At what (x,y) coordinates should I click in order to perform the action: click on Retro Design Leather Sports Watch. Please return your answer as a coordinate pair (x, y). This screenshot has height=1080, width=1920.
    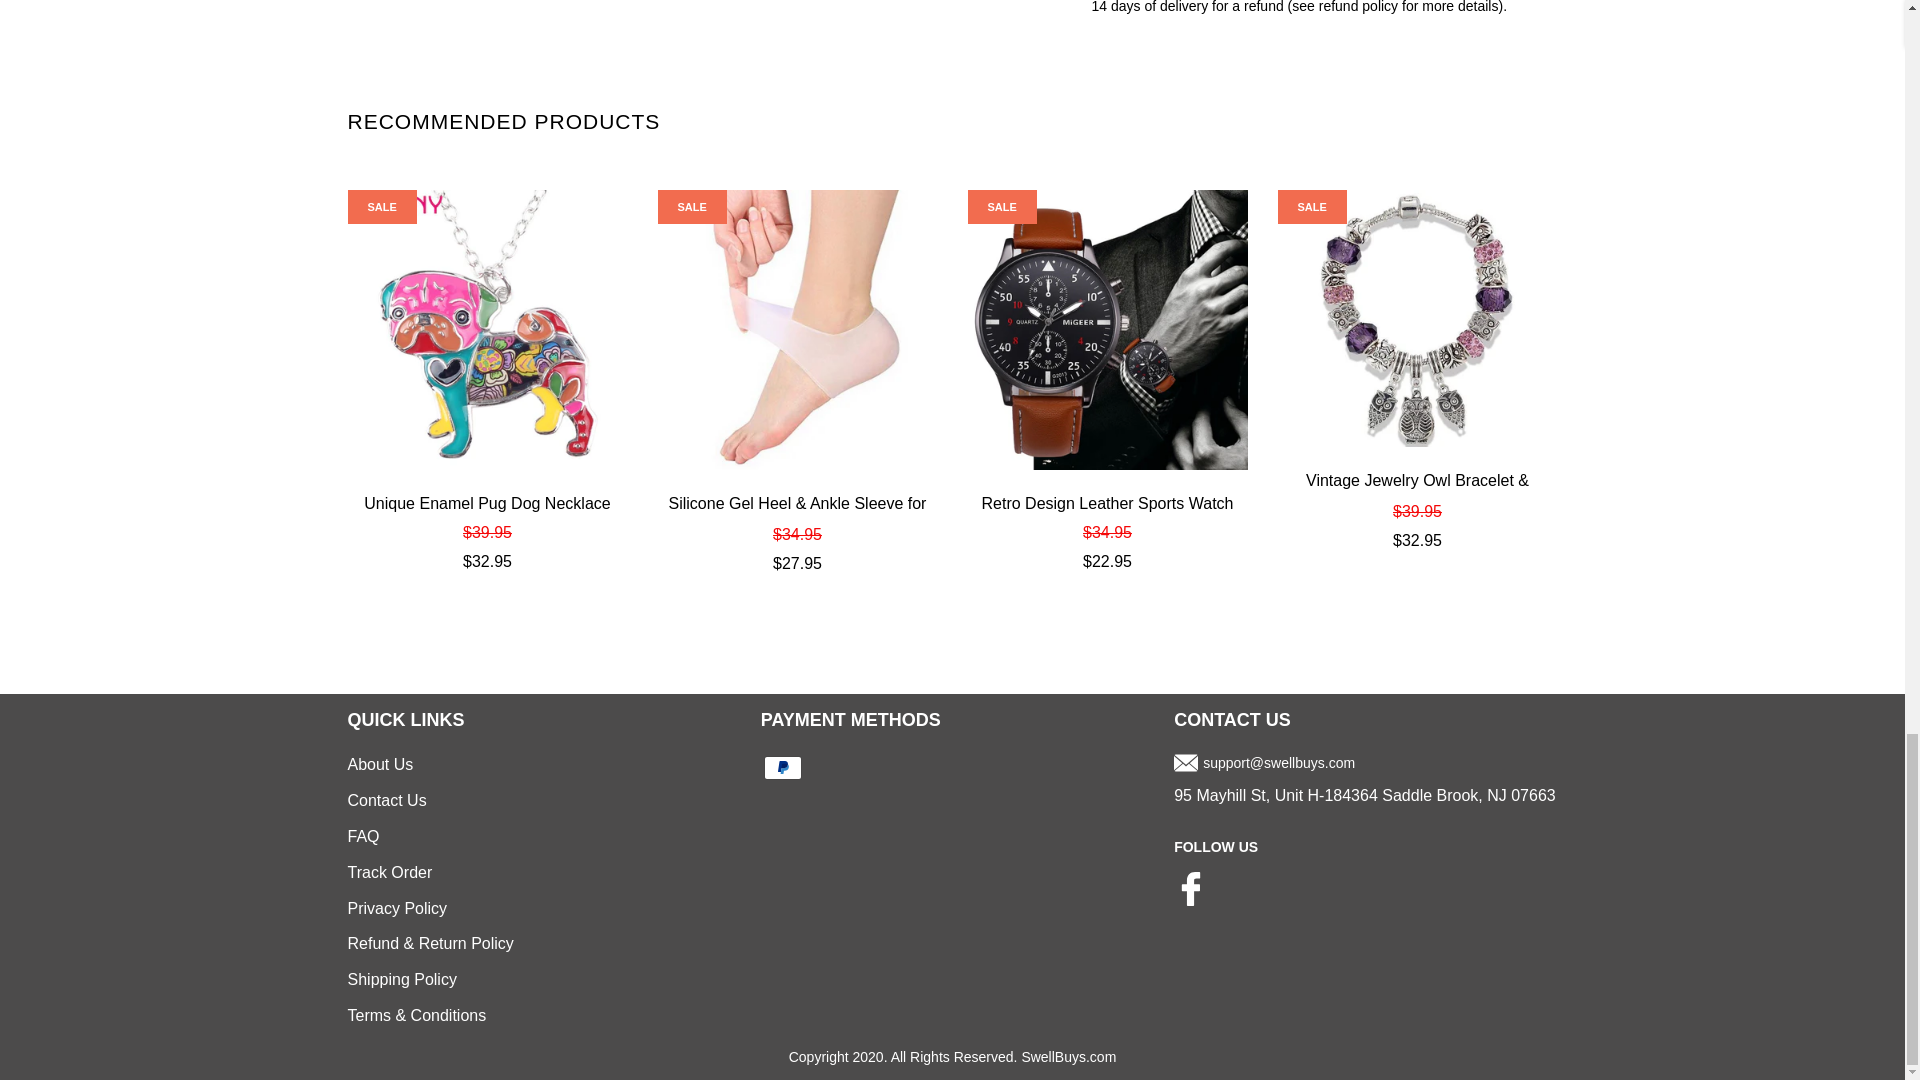
    Looking at the image, I should click on (1108, 504).